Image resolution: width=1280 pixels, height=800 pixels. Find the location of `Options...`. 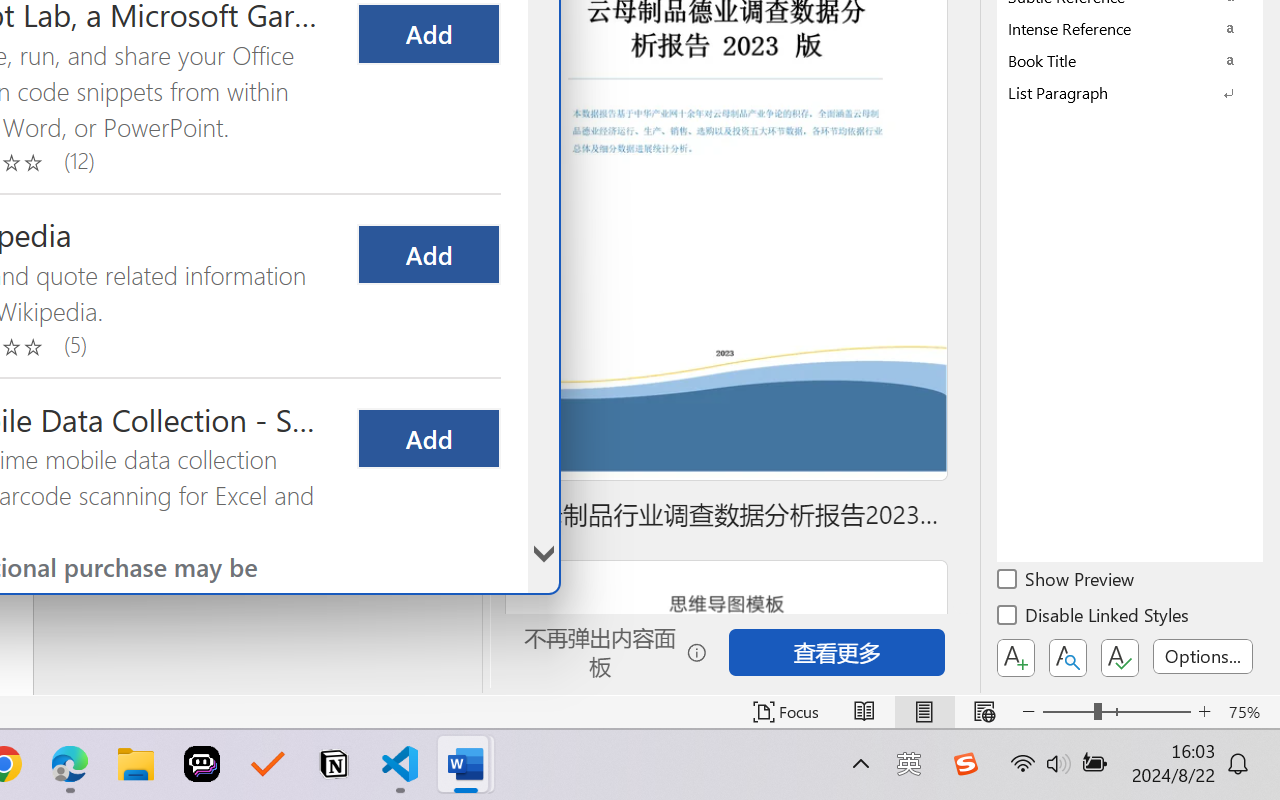

Options... is located at coordinates (1203, 656).